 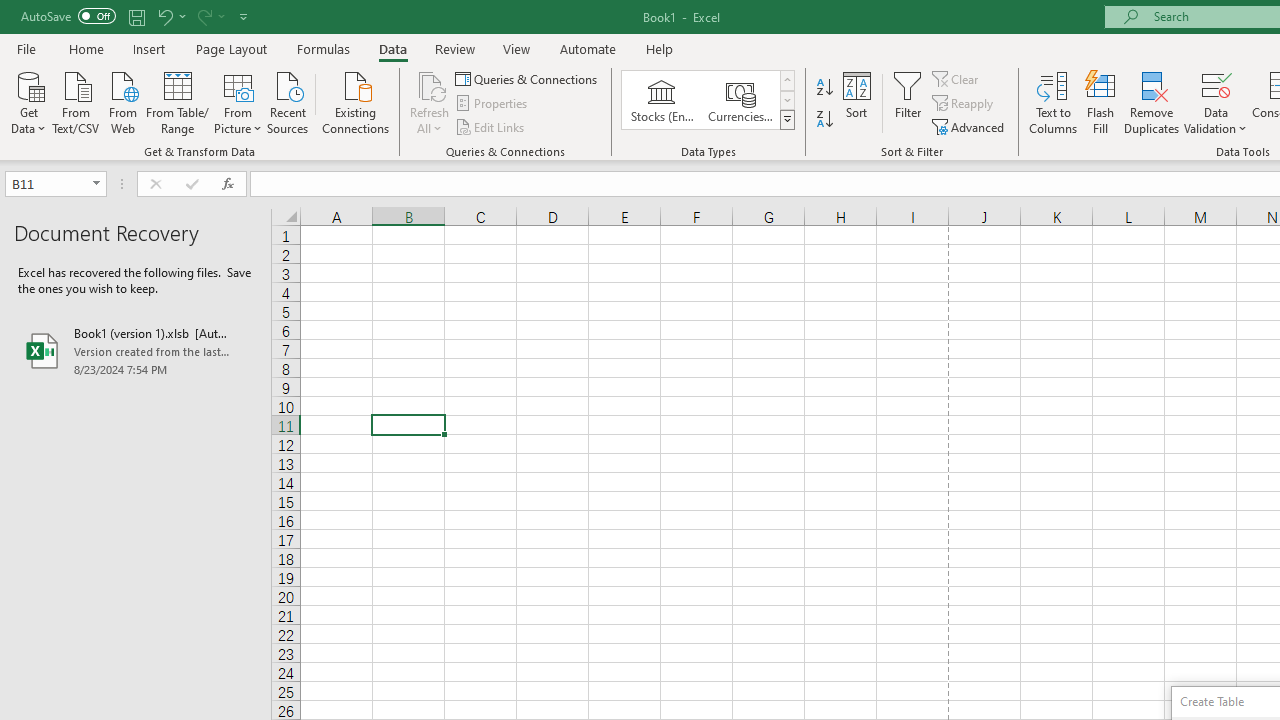 I want to click on Row up, so click(x=786, y=80).